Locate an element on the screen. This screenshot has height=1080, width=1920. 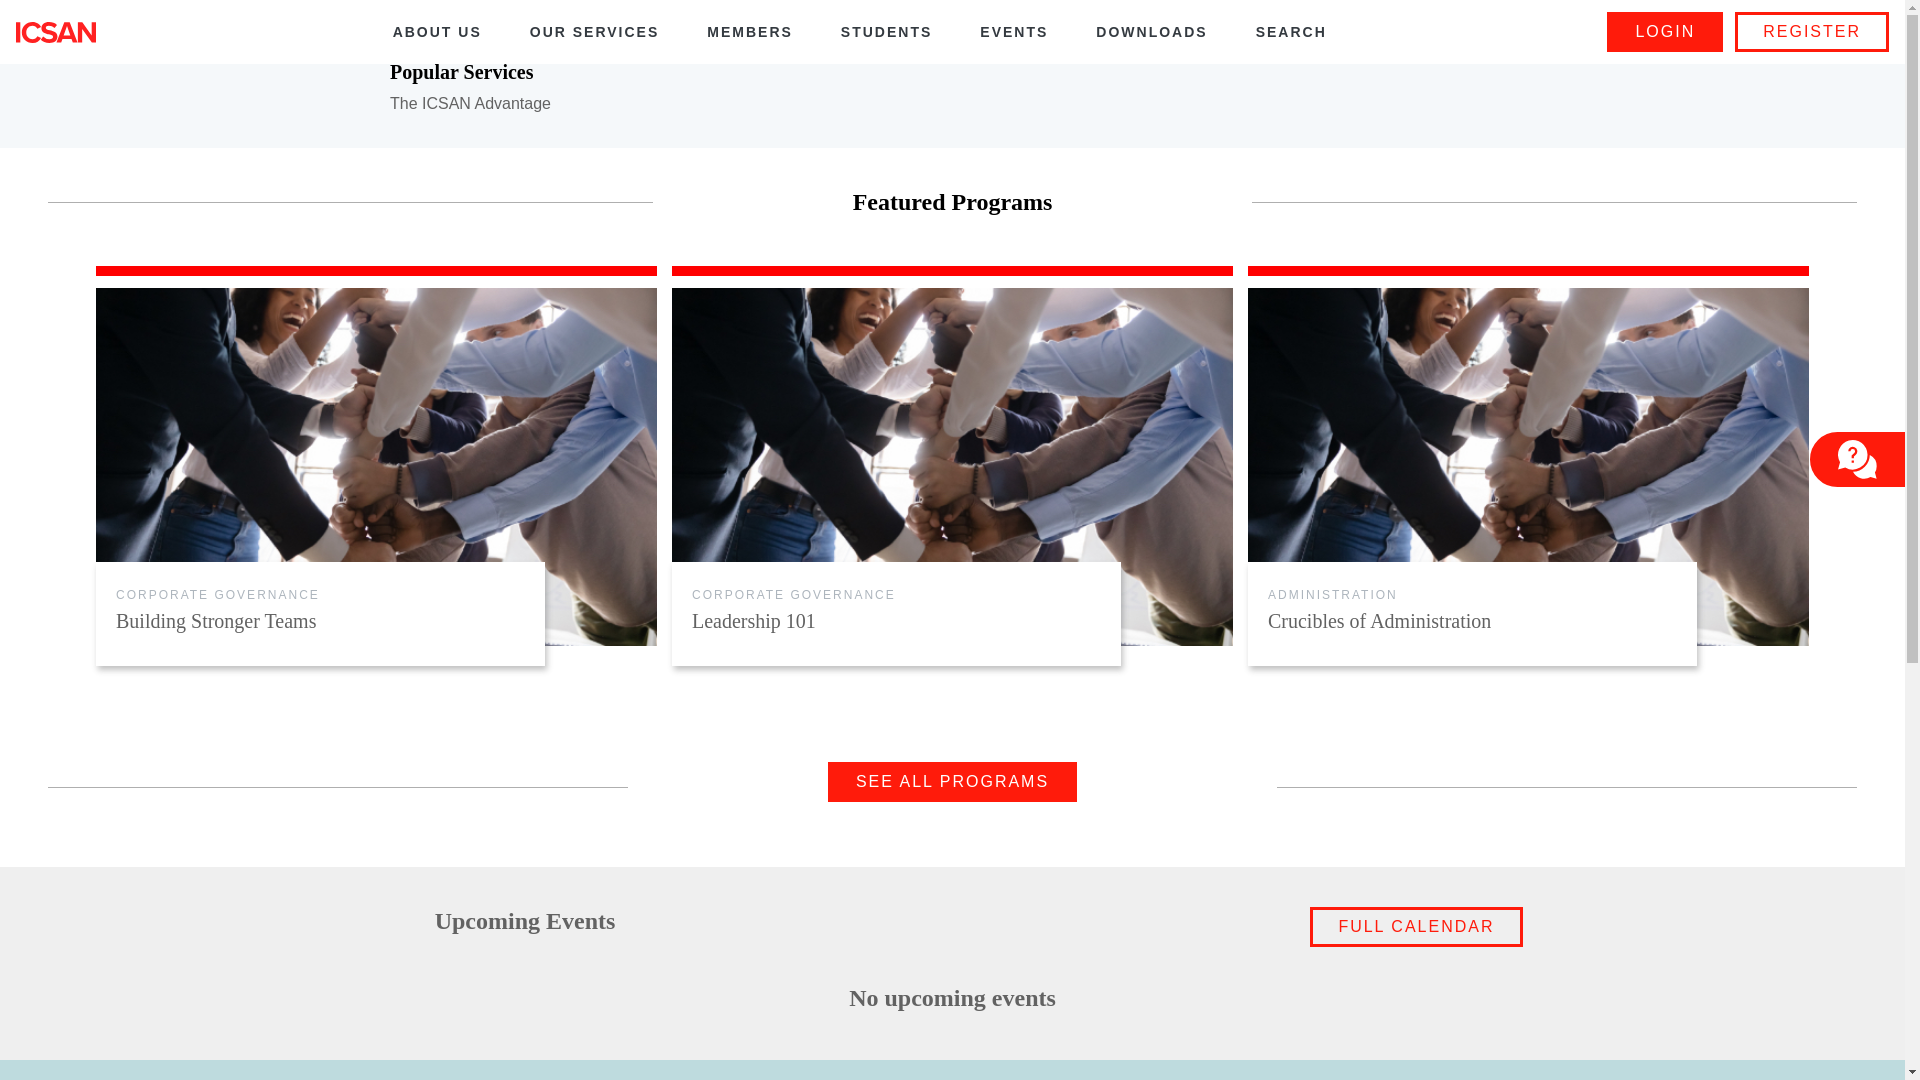
SEARCH is located at coordinates (1292, 32).